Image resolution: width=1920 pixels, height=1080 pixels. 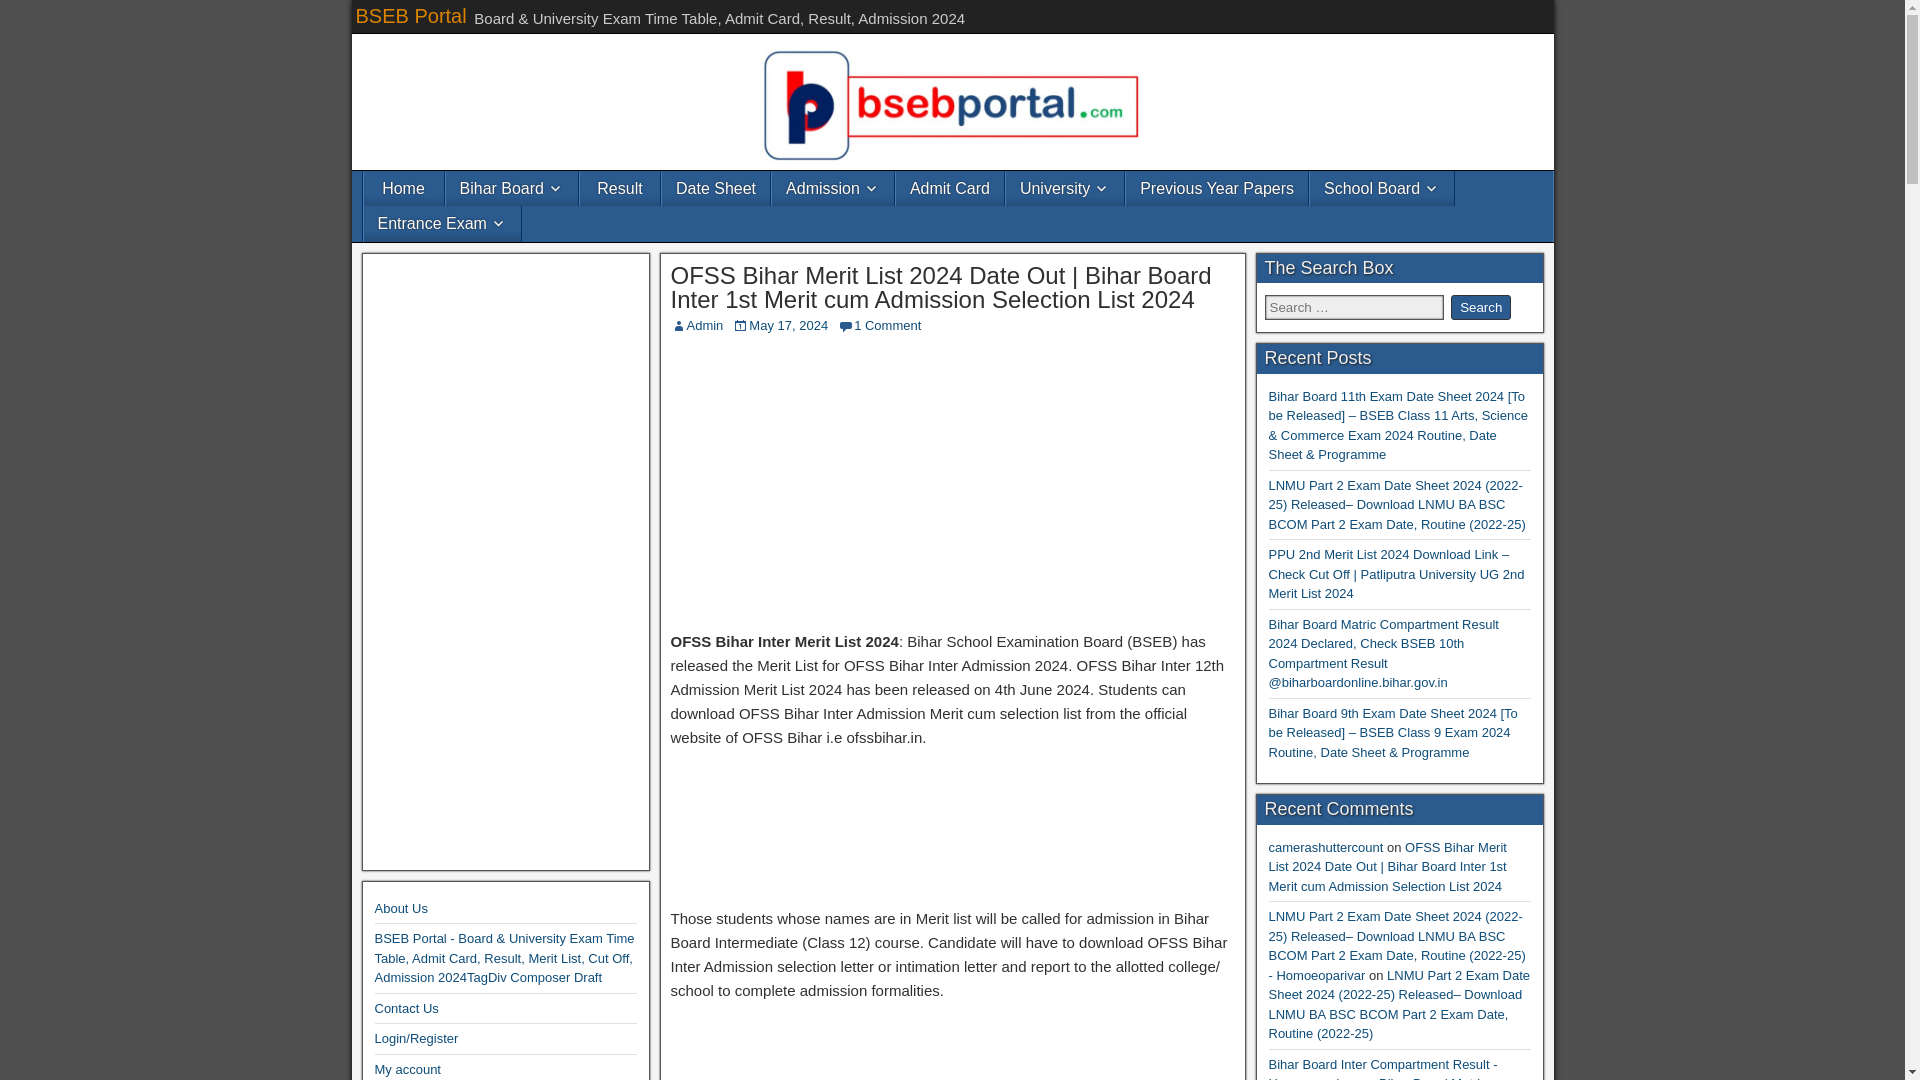 I want to click on Result, so click(x=620, y=188).